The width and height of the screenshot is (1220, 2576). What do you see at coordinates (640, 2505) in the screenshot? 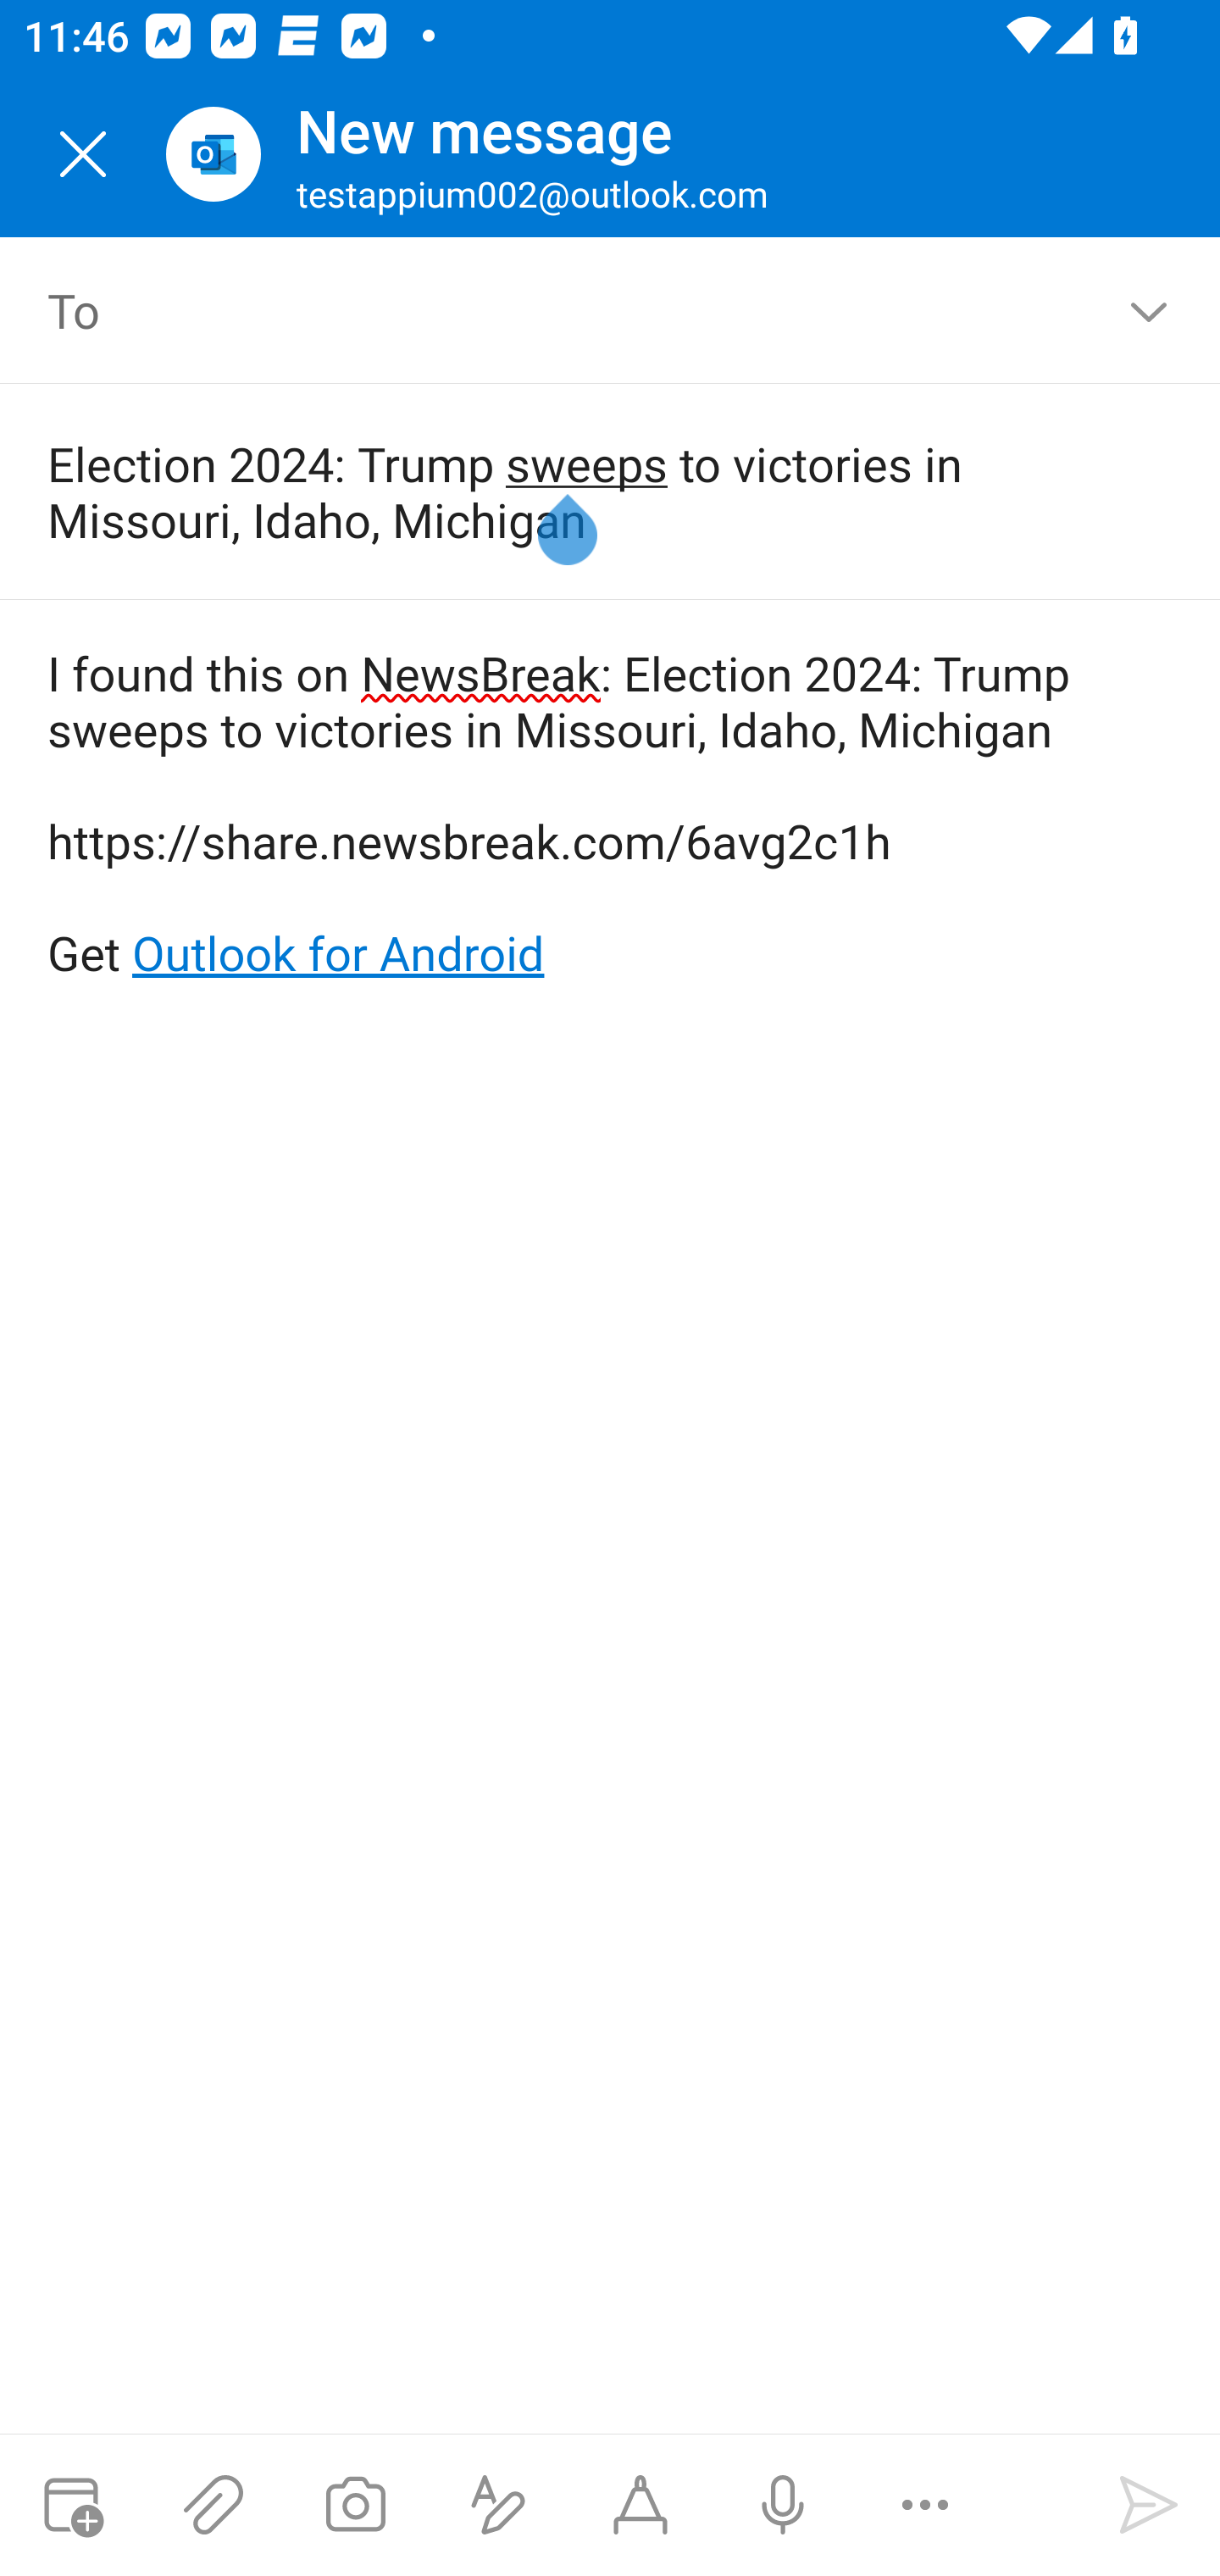
I see `Start Ink compose` at bounding box center [640, 2505].